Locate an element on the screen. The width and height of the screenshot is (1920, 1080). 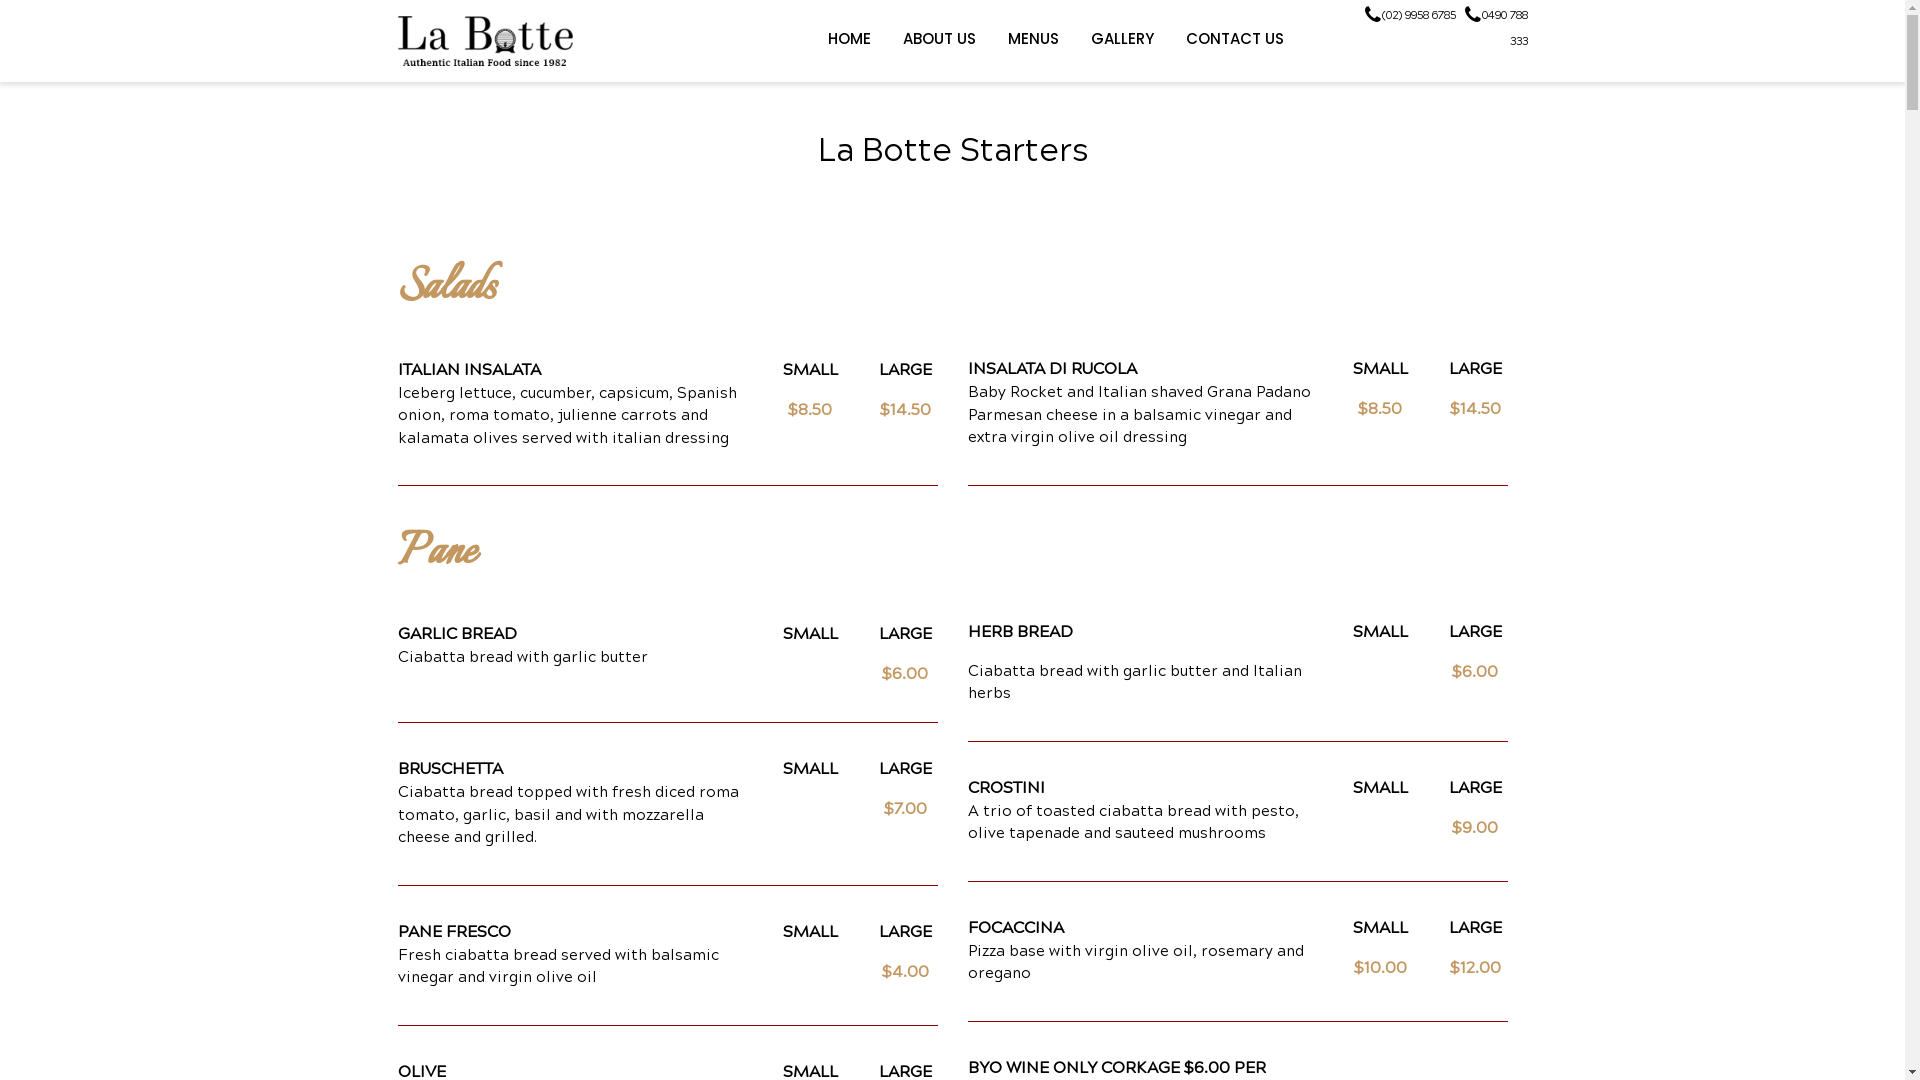
CONTACT US is located at coordinates (1235, 39).